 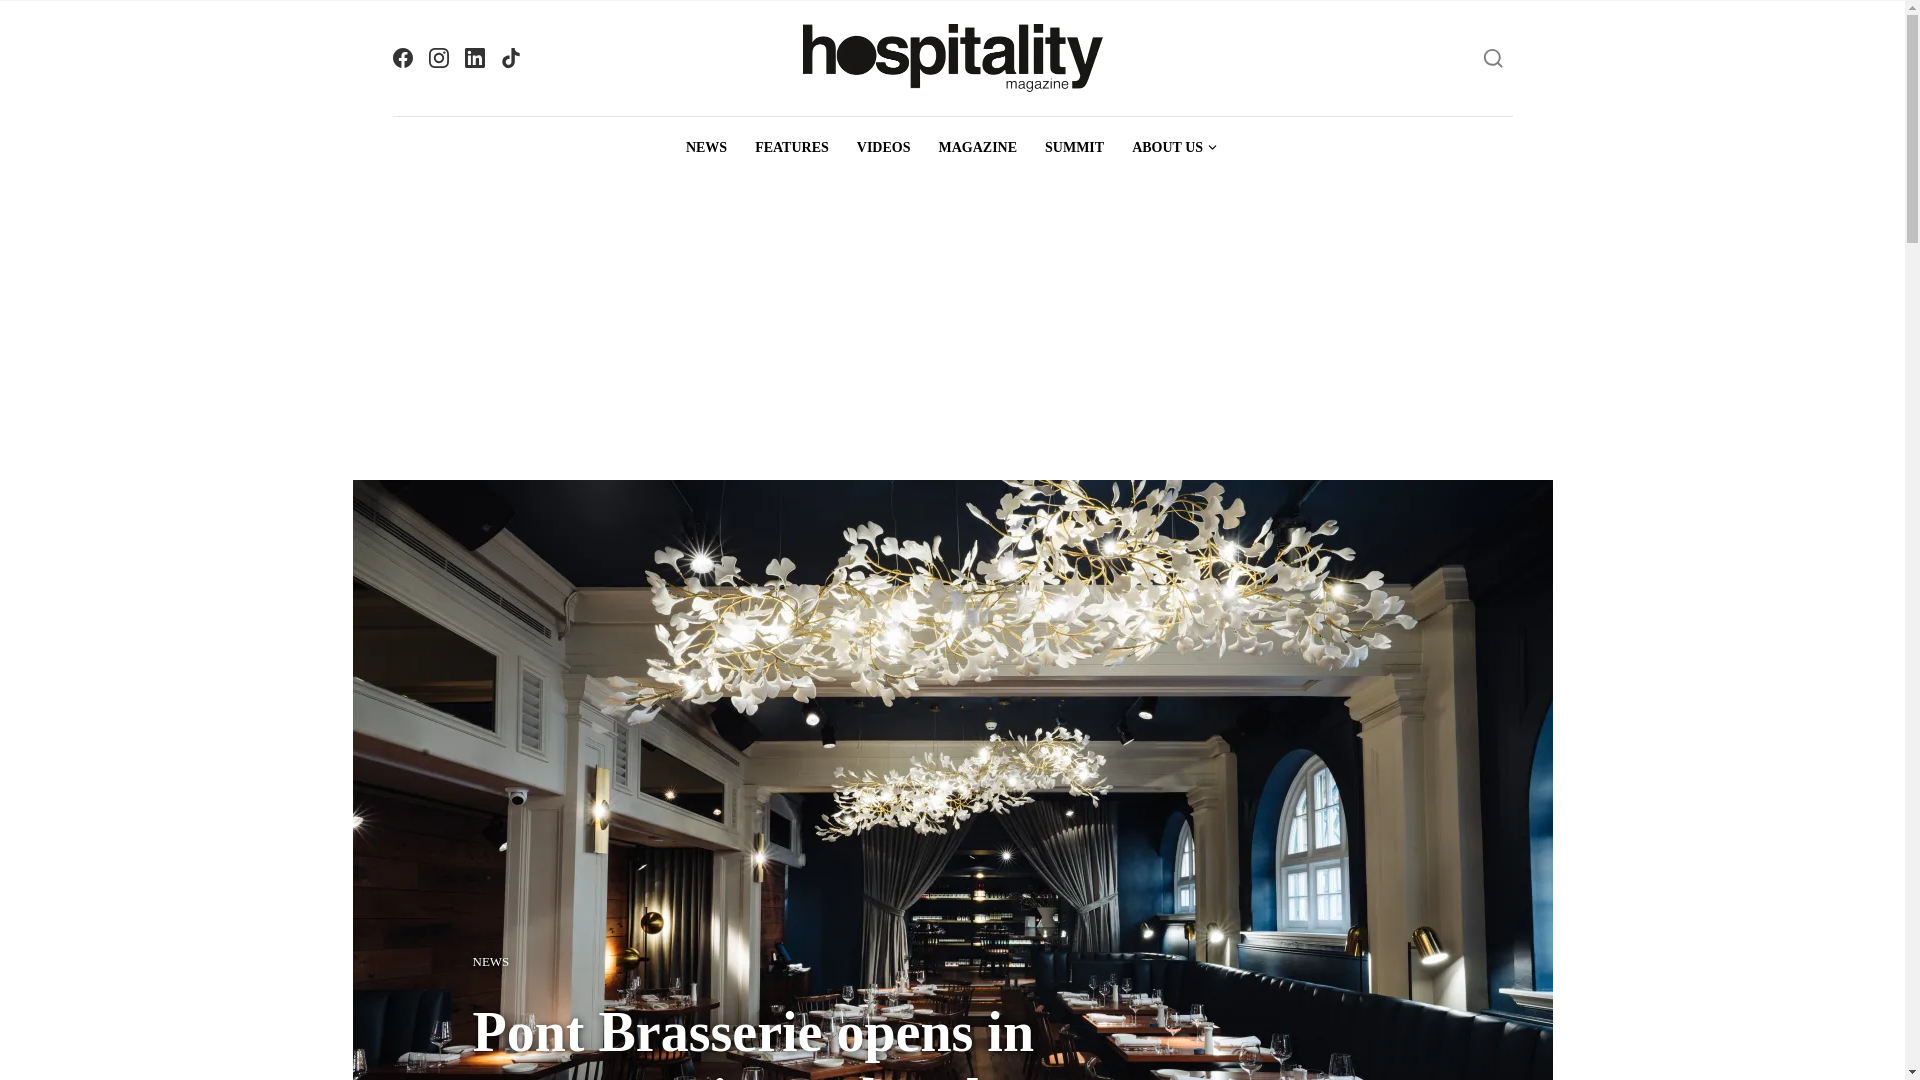 I want to click on View all posts in News, so click(x=491, y=962).